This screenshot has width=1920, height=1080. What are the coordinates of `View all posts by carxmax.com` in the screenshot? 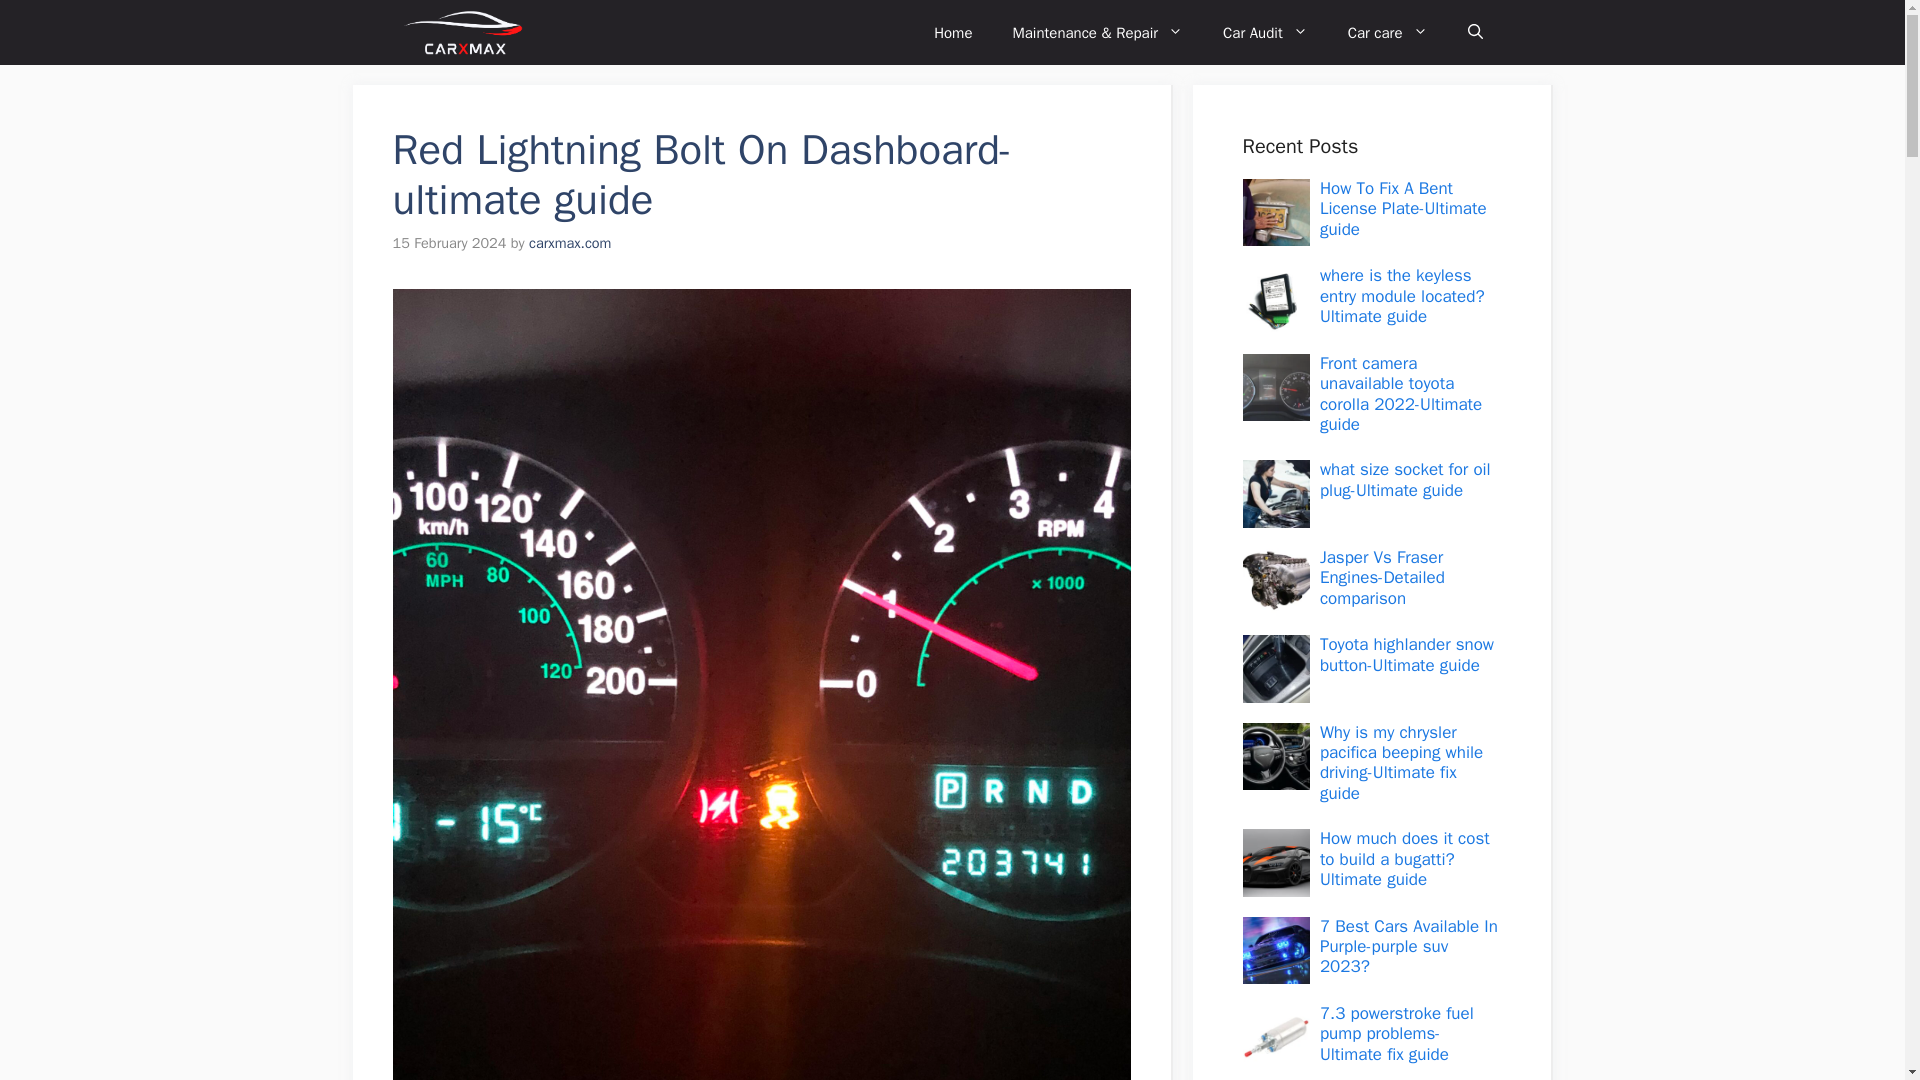 It's located at (570, 242).